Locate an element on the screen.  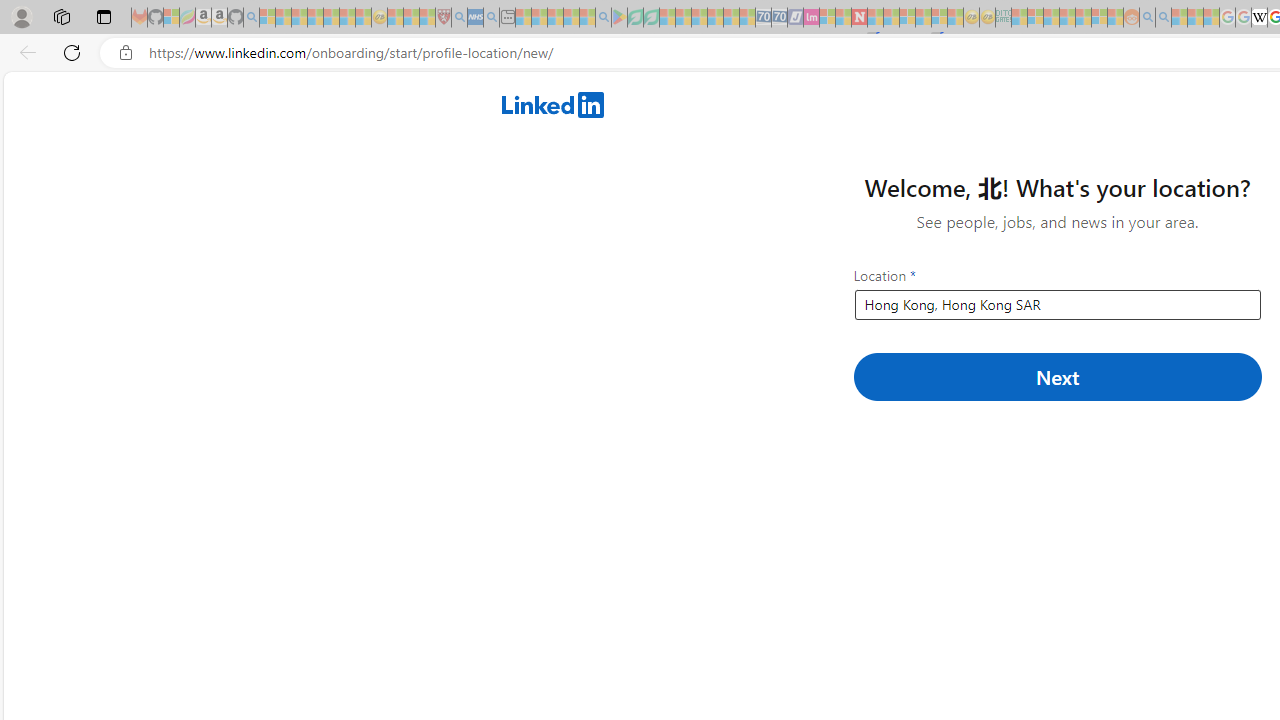
Microsoft-Report a Concern to Bing - Sleeping is located at coordinates (171, 18).